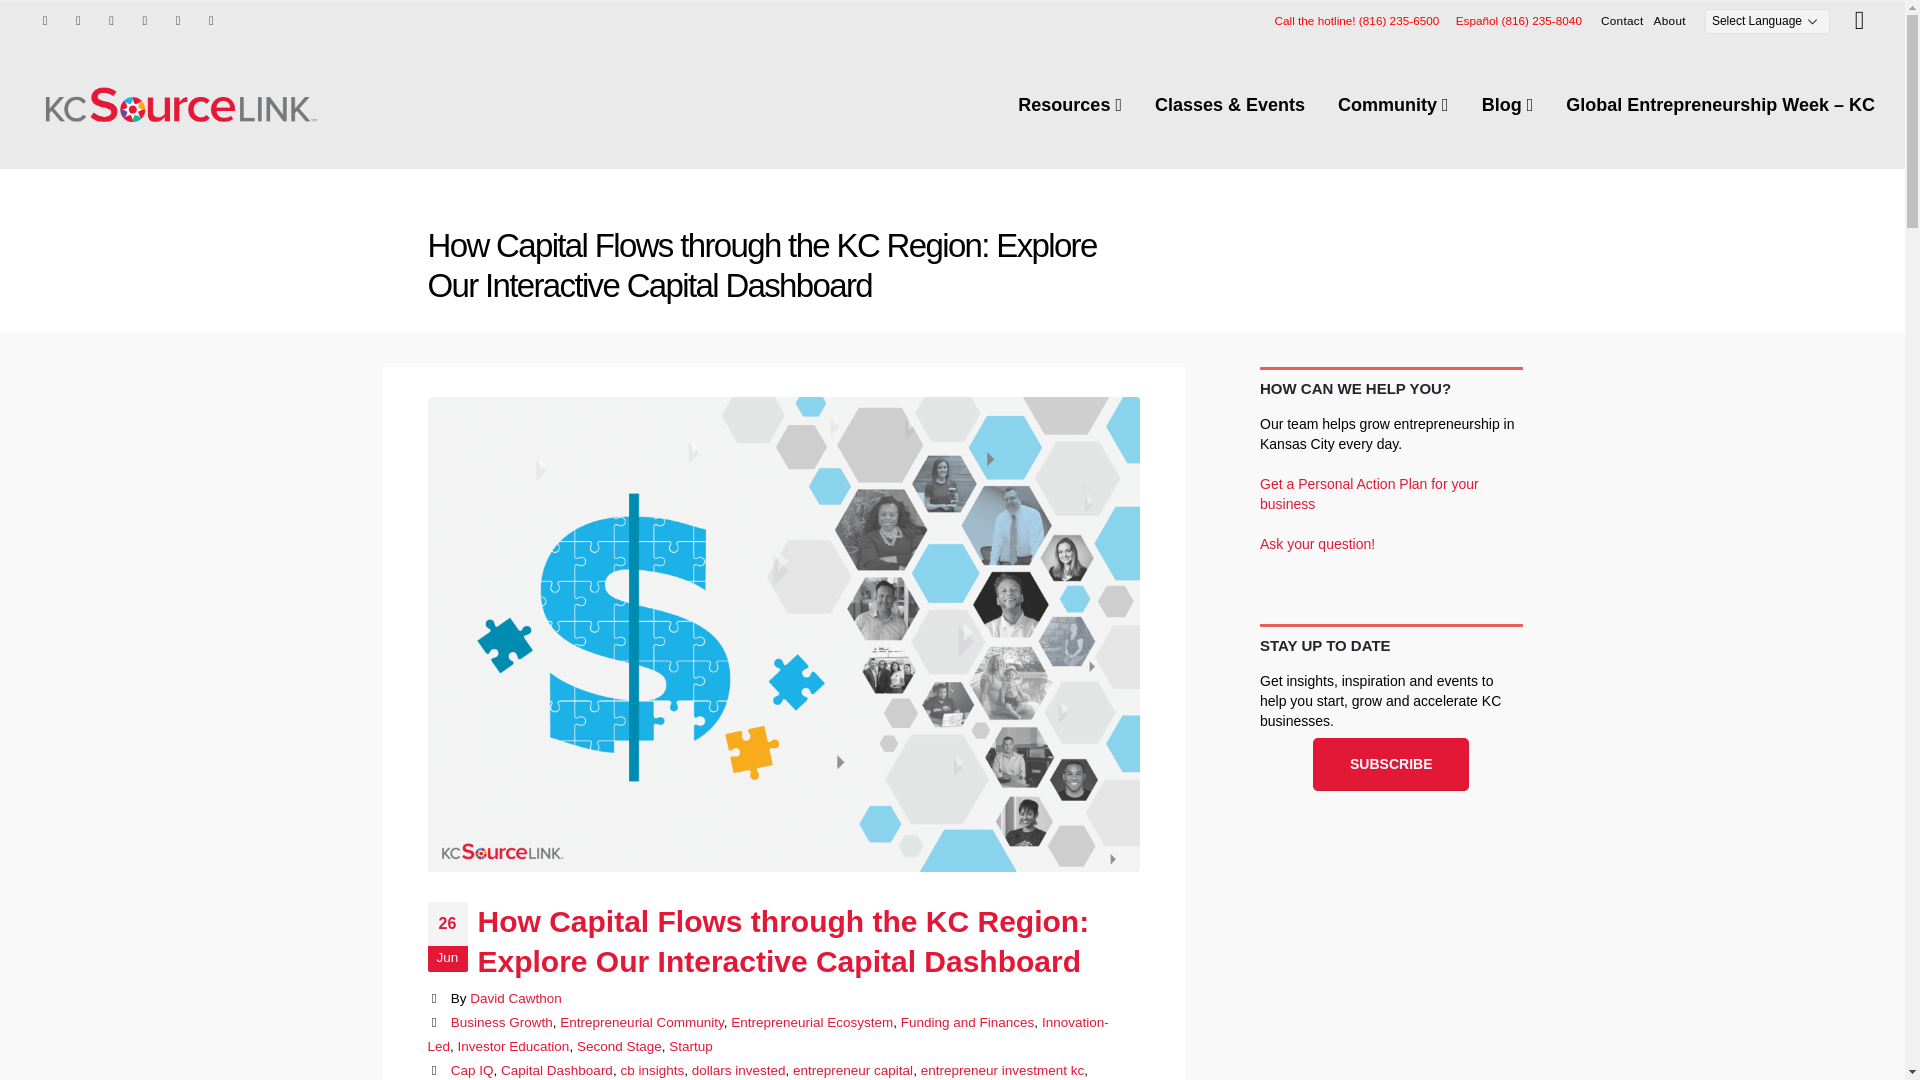 This screenshot has width=1920, height=1080. What do you see at coordinates (112, 20) in the screenshot?
I see `RSS` at bounding box center [112, 20].